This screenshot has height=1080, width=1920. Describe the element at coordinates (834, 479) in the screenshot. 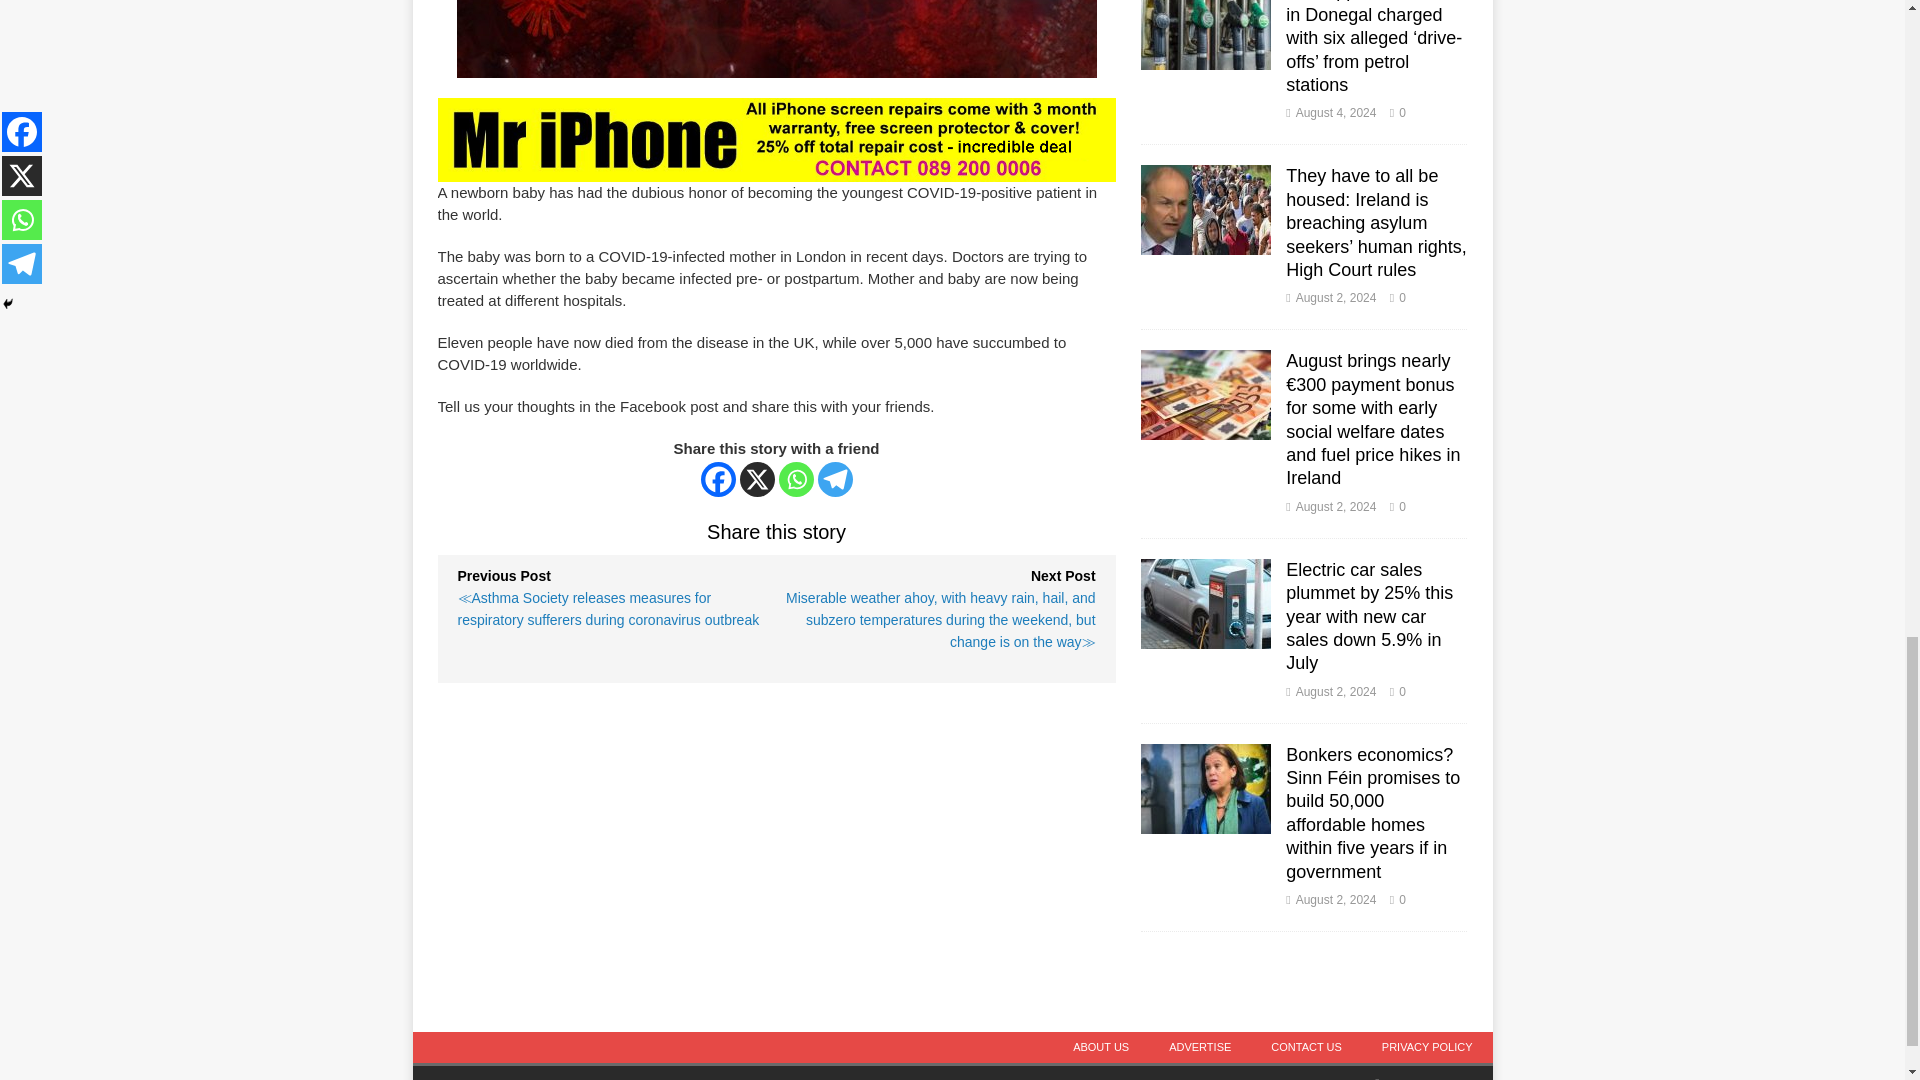

I see `Telegram` at that location.